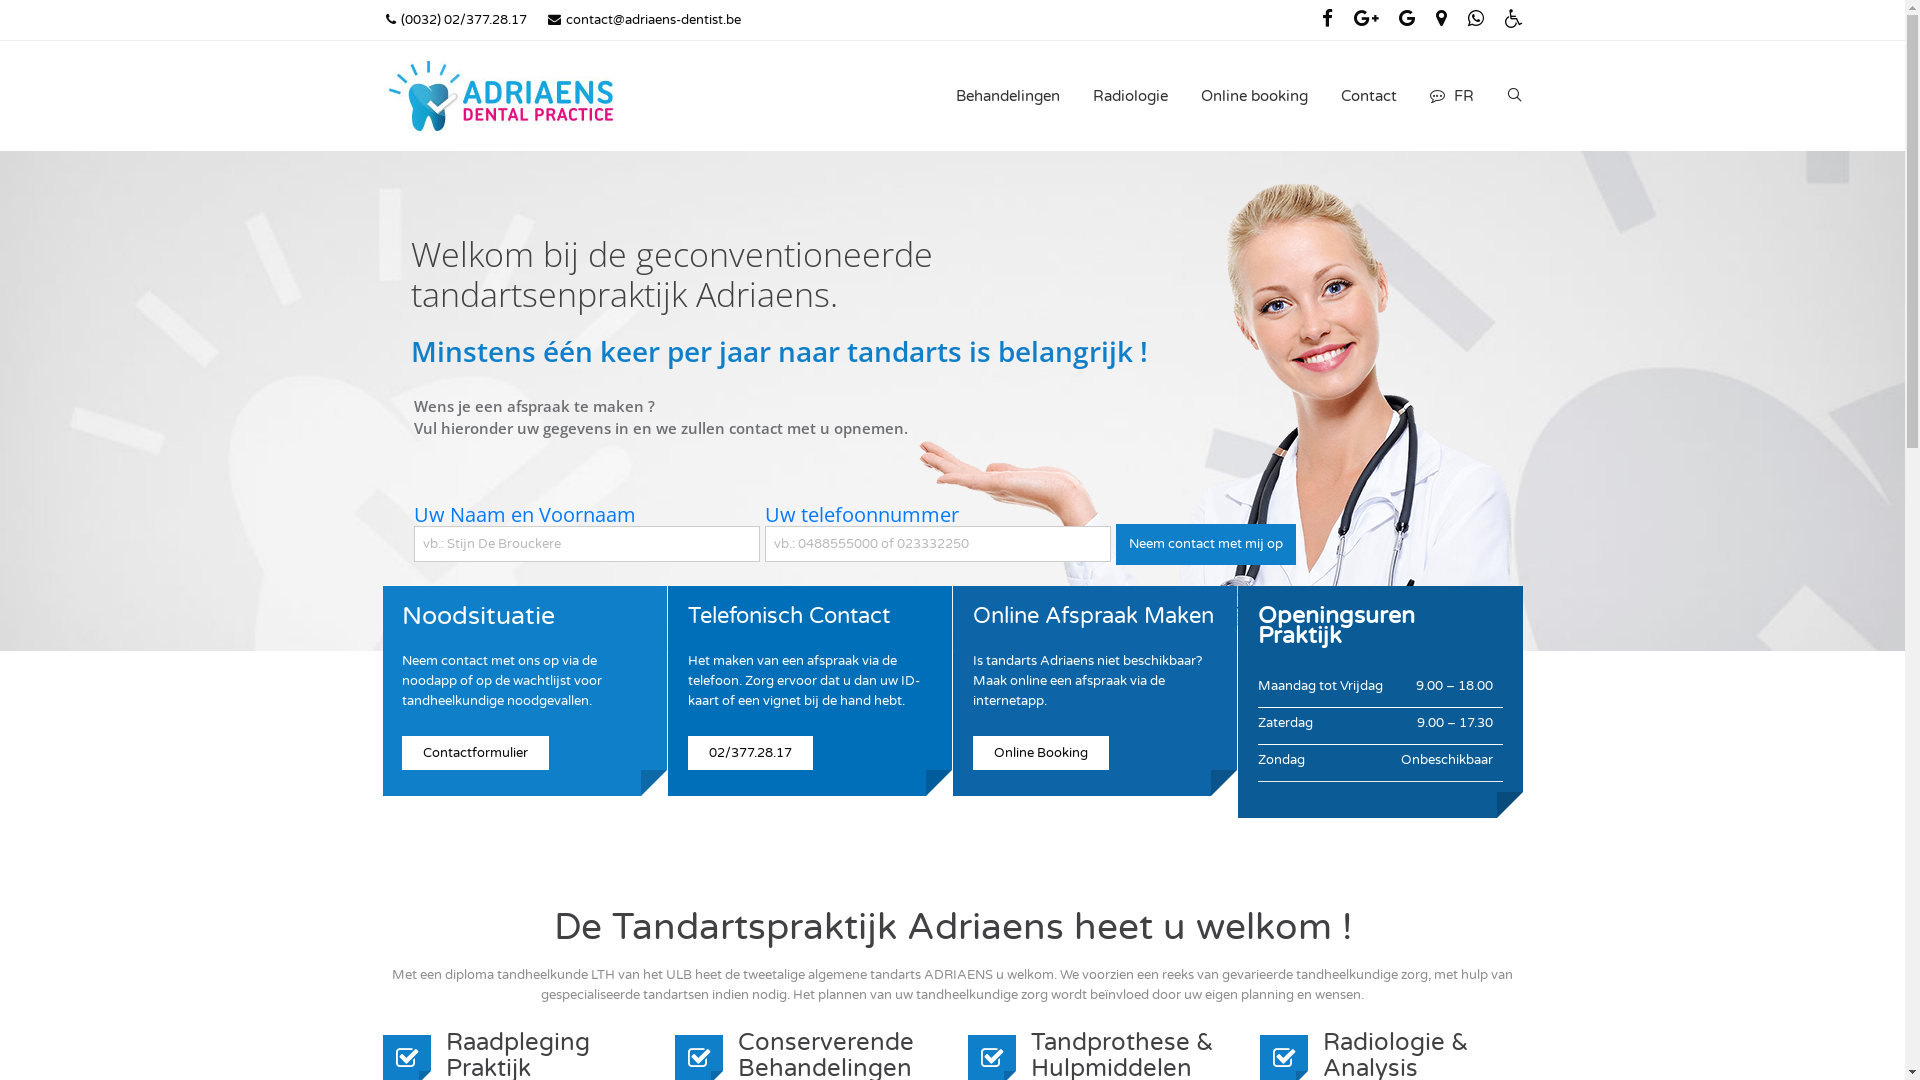 Image resolution: width=1920 pixels, height=1080 pixels. I want to click on Openingsuren Praktijk, so click(1381, 626).